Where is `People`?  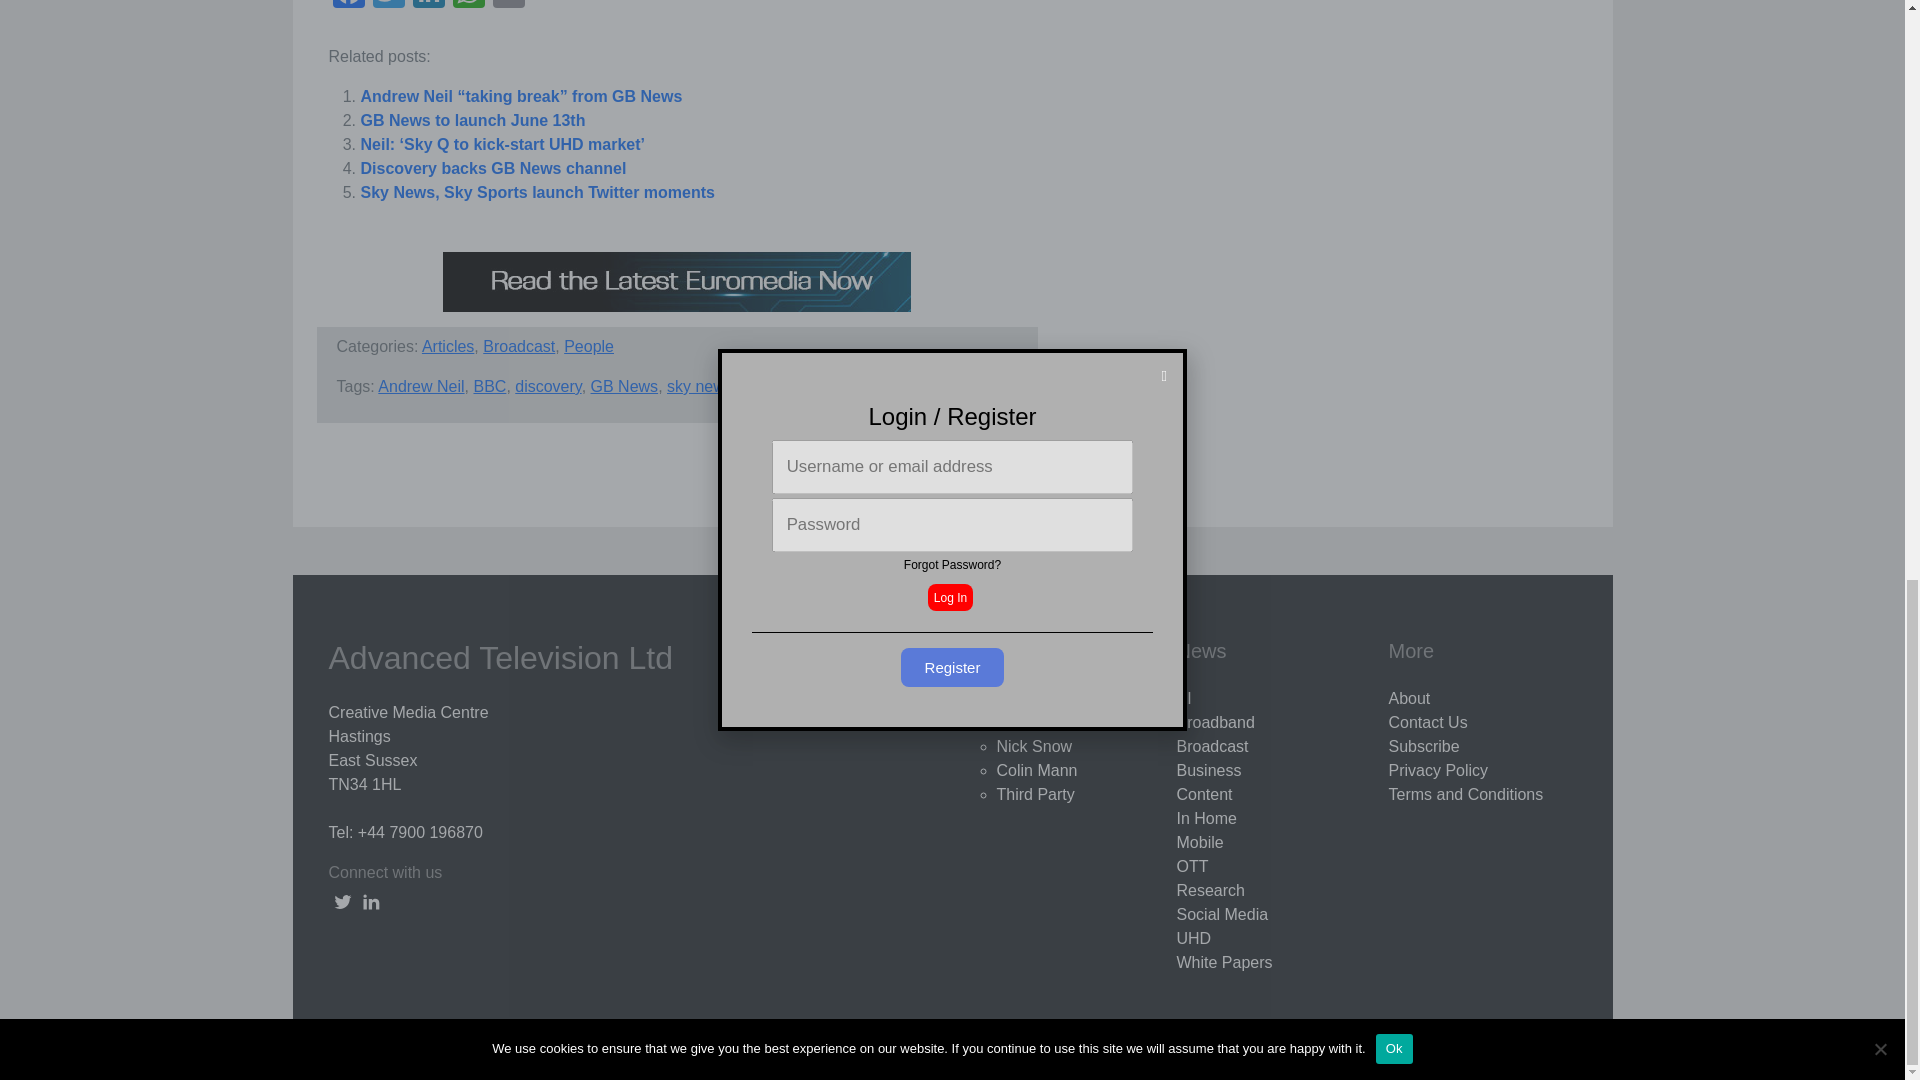
People is located at coordinates (589, 346).